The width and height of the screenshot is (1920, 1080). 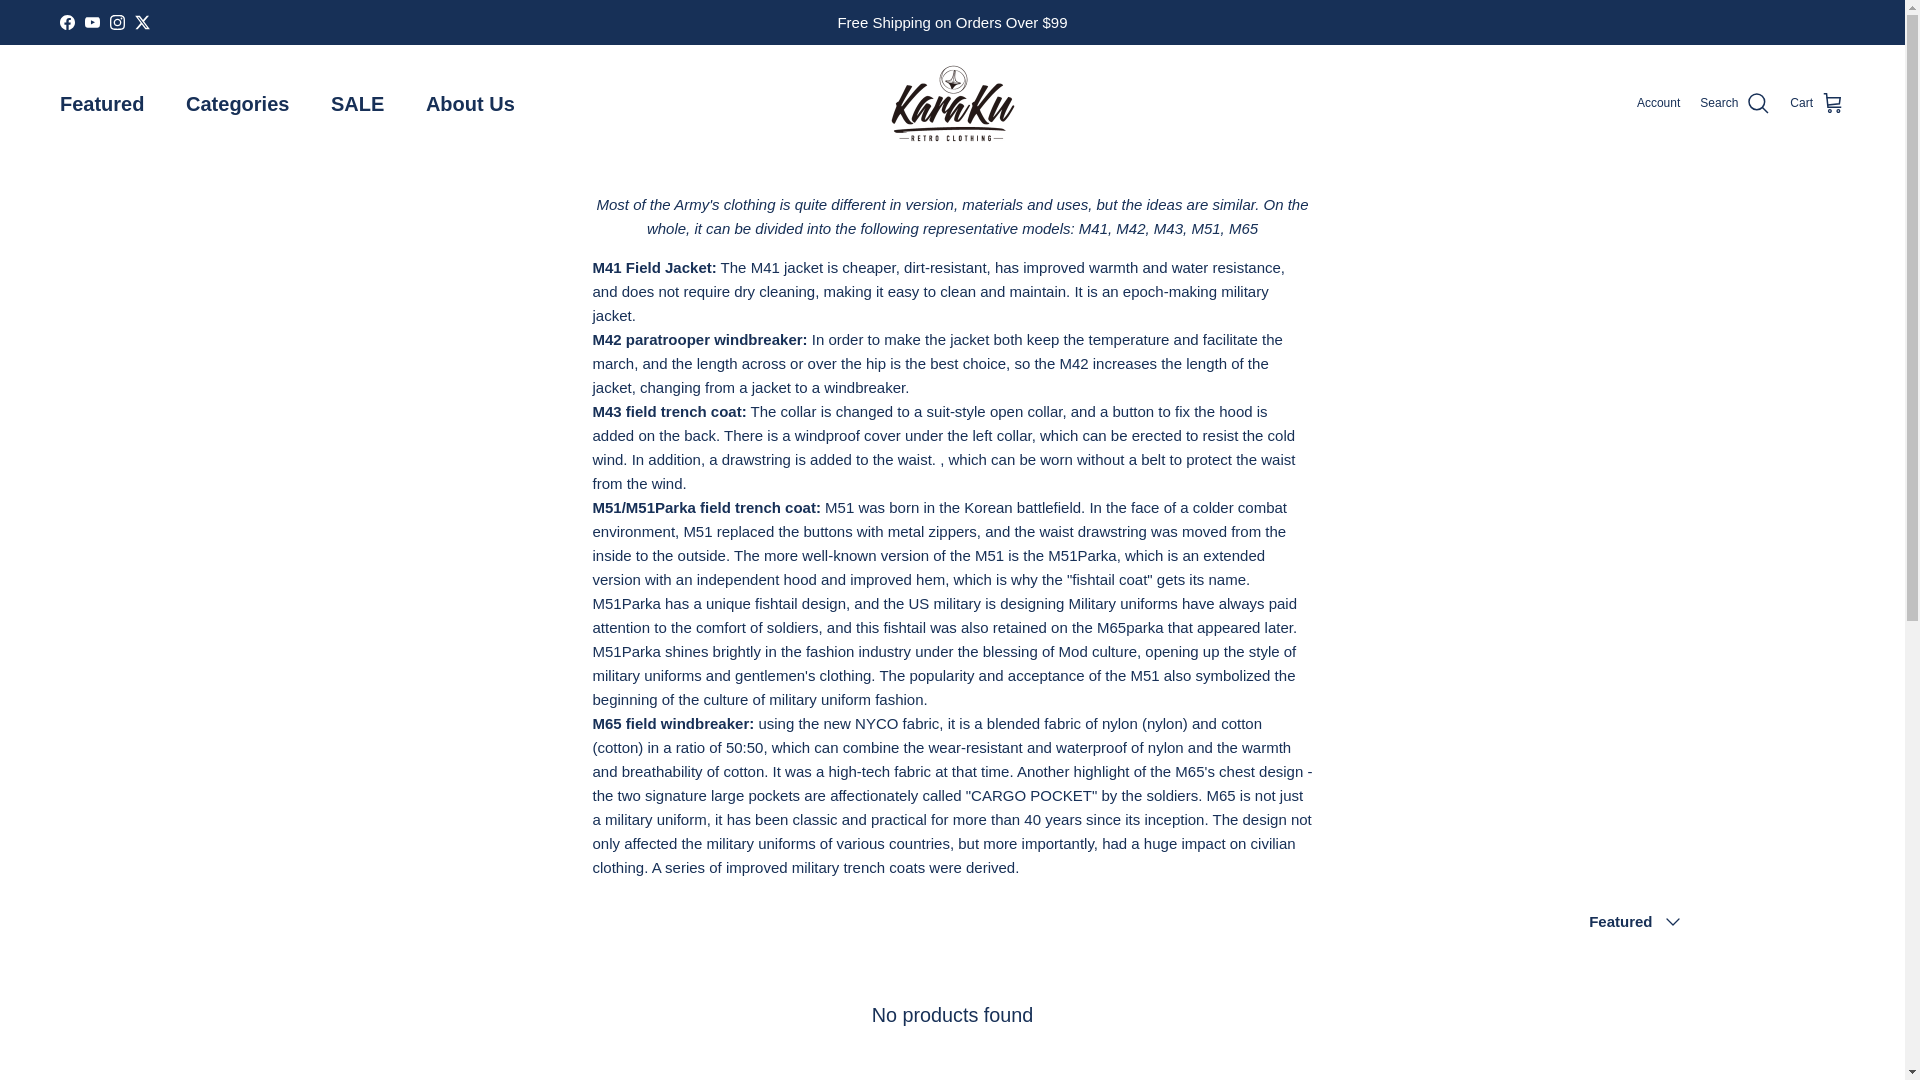 What do you see at coordinates (1658, 103) in the screenshot?
I see `Account` at bounding box center [1658, 103].